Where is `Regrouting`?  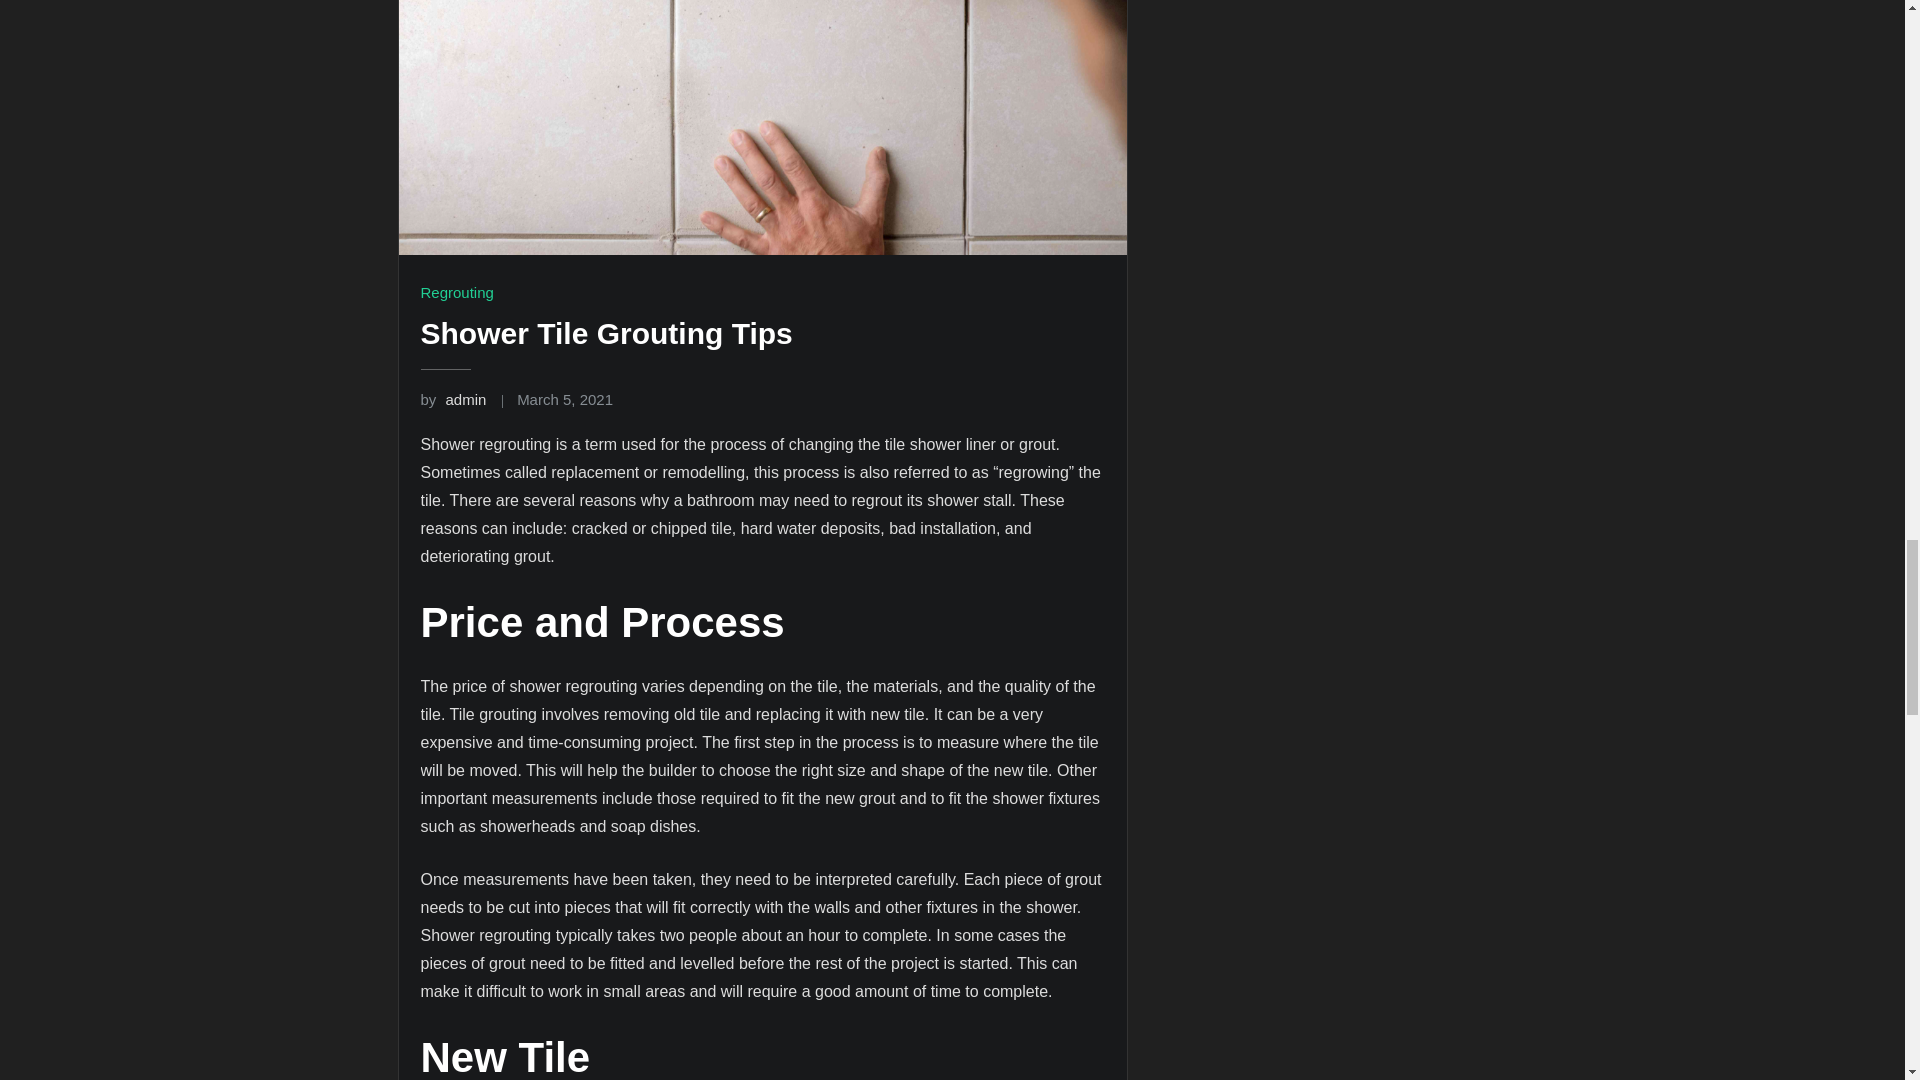
Regrouting is located at coordinates (456, 292).